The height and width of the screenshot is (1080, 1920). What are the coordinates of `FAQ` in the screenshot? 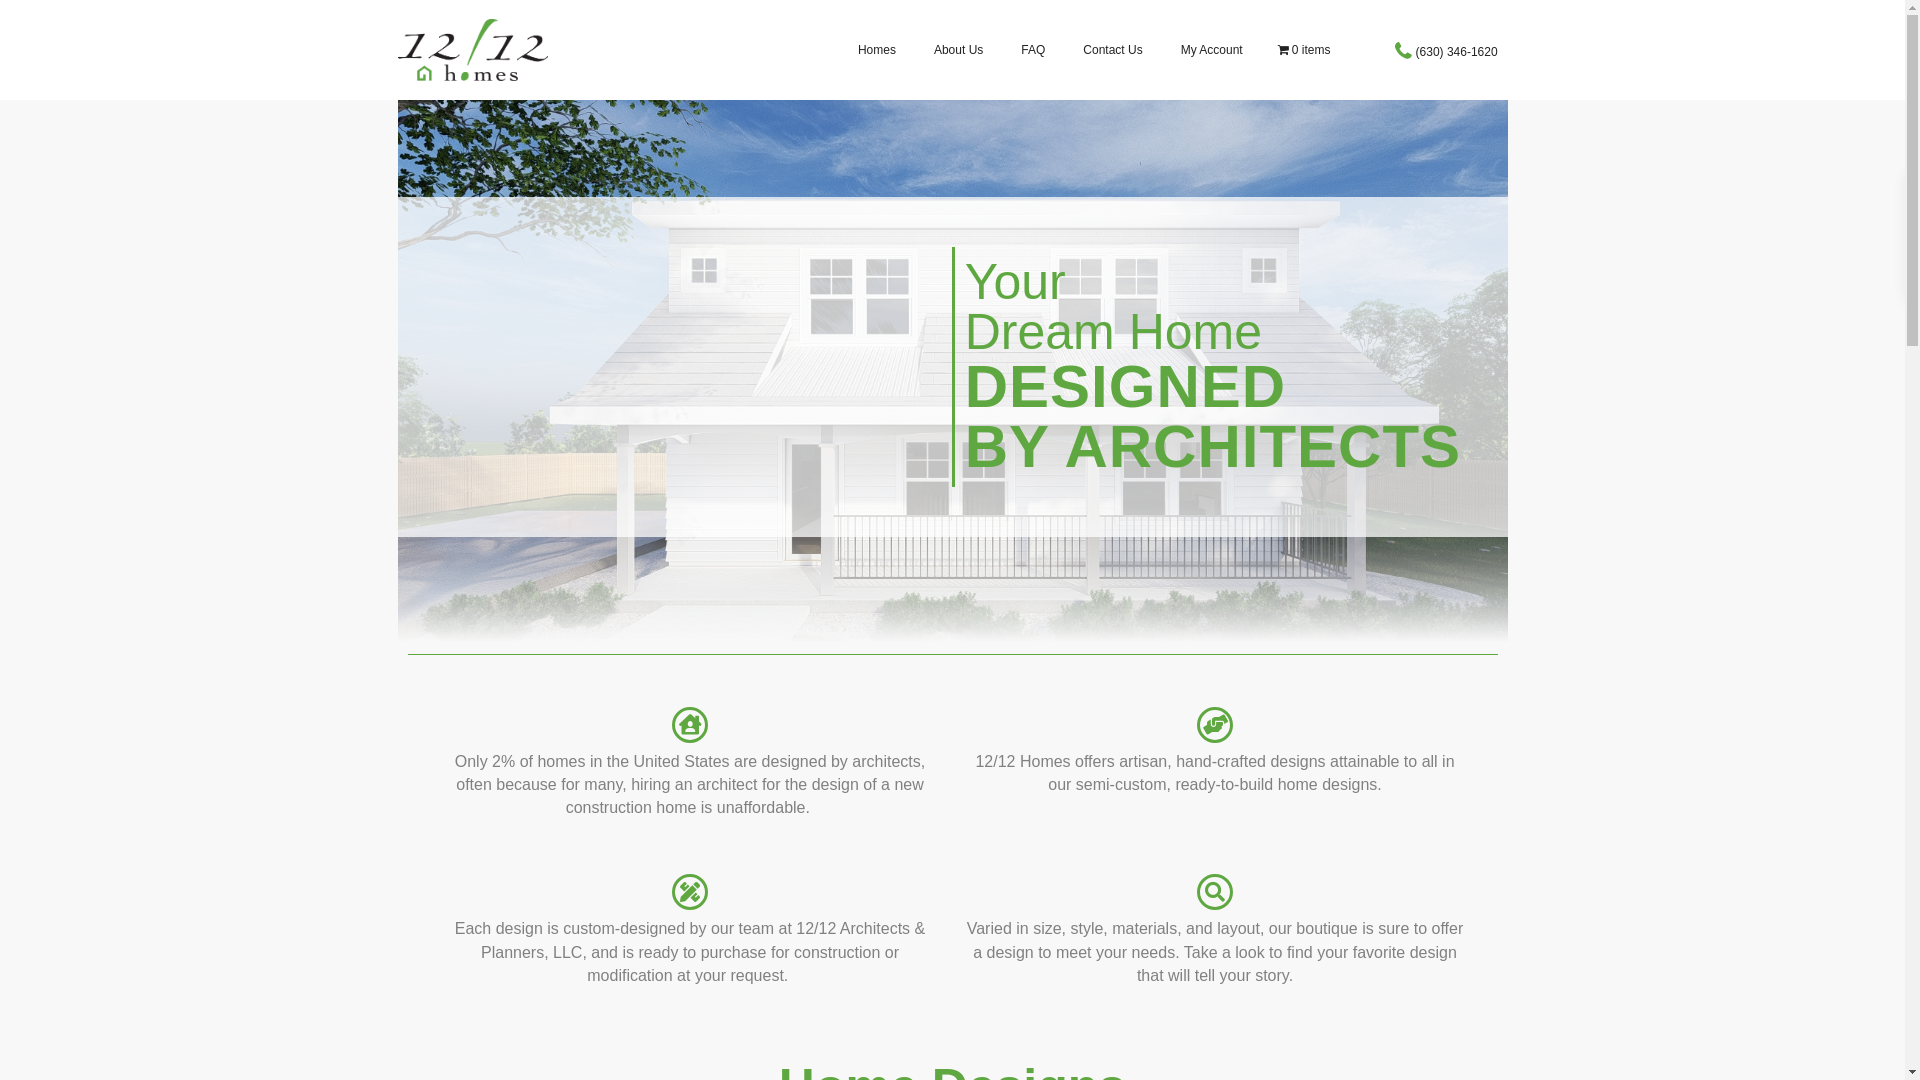 It's located at (1033, 50).